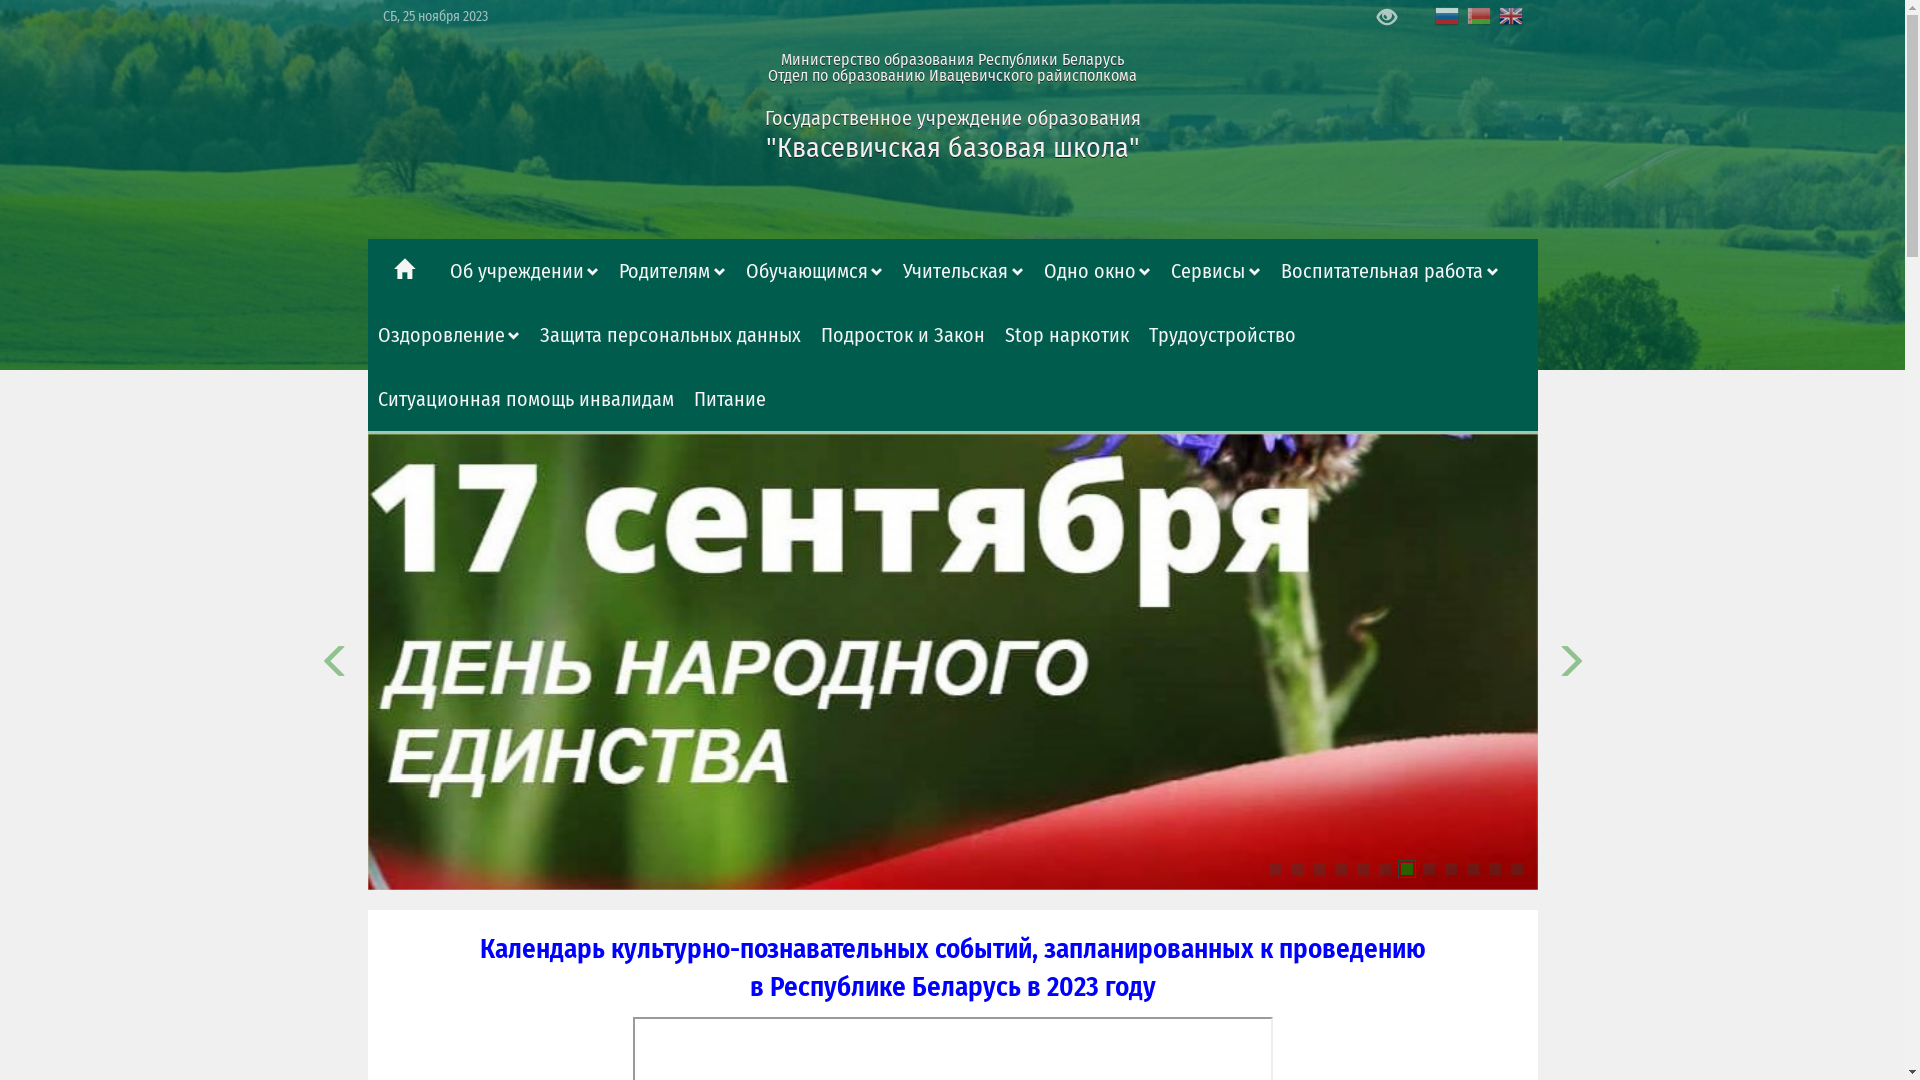 This screenshot has width=1920, height=1080. What do you see at coordinates (1318, 869) in the screenshot?
I see `3` at bounding box center [1318, 869].